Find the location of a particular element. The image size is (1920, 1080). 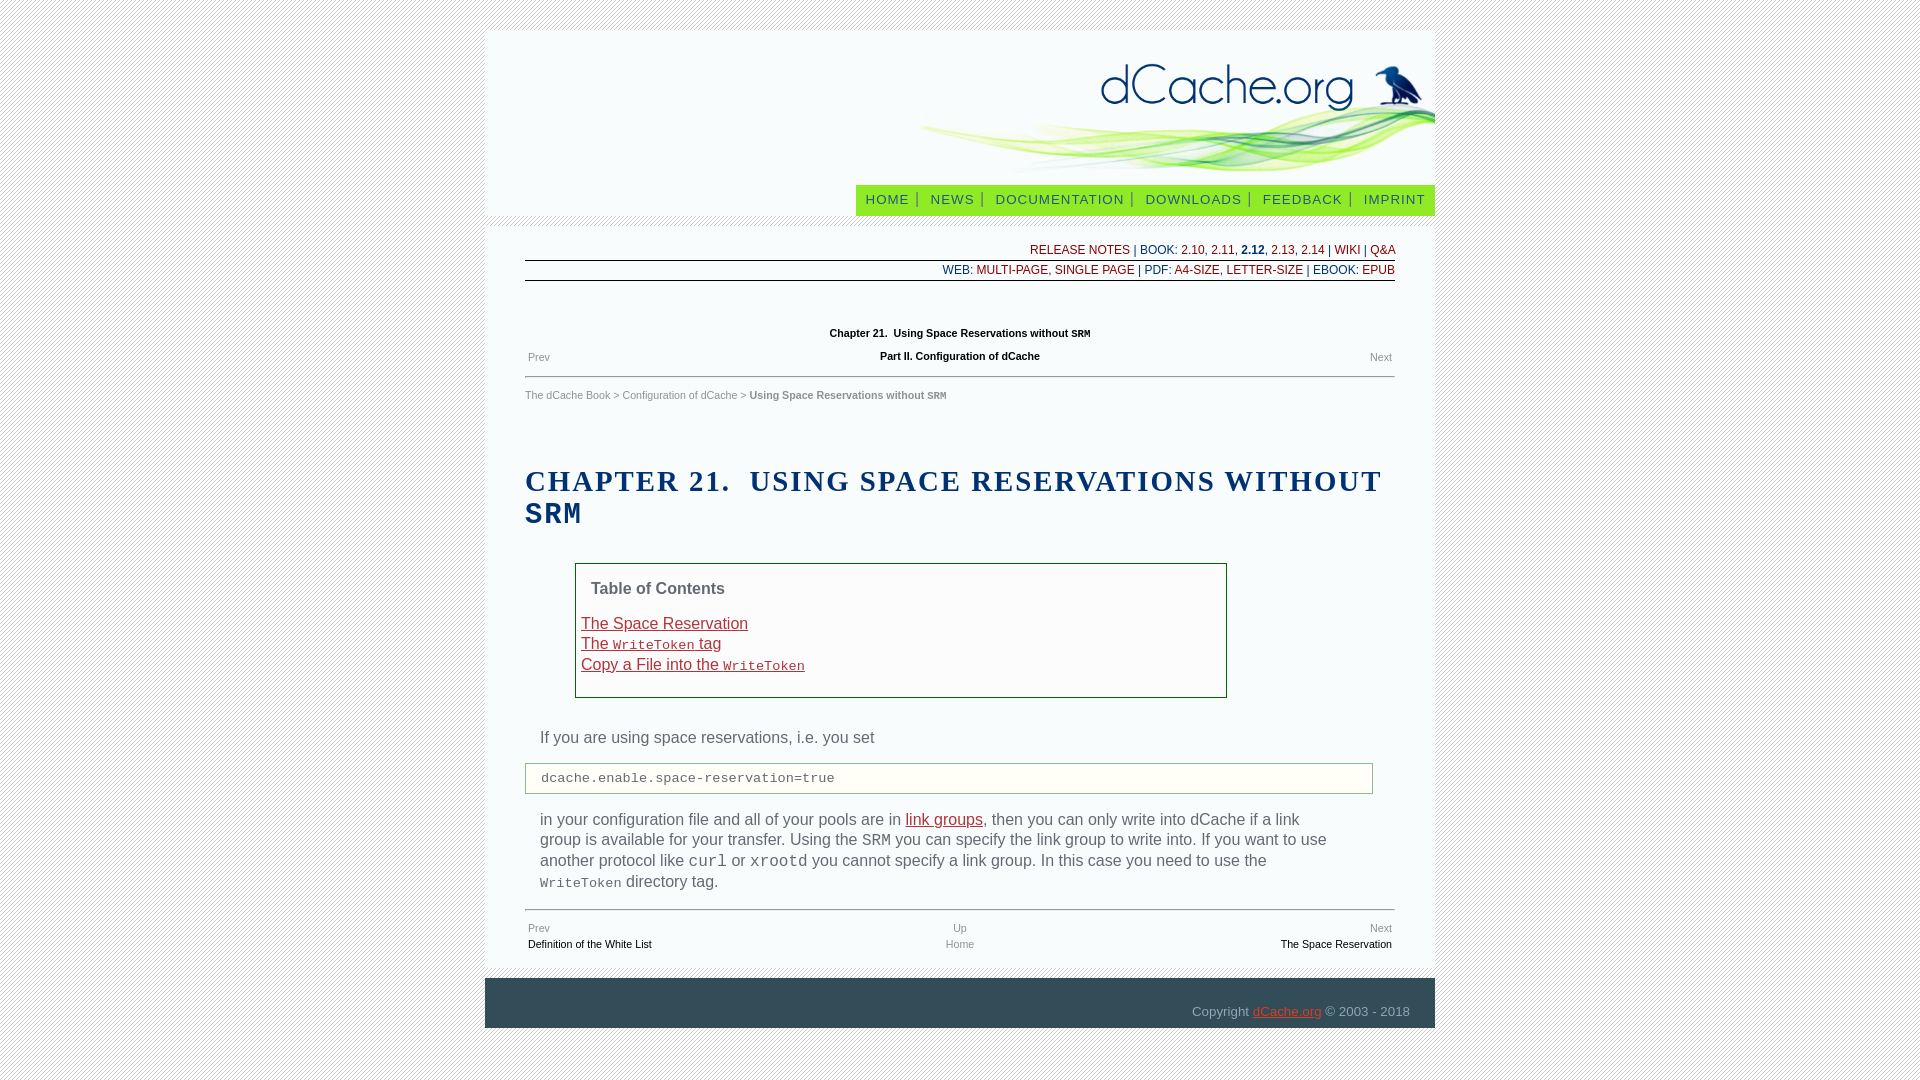

MULTI-PAGE is located at coordinates (1012, 270).